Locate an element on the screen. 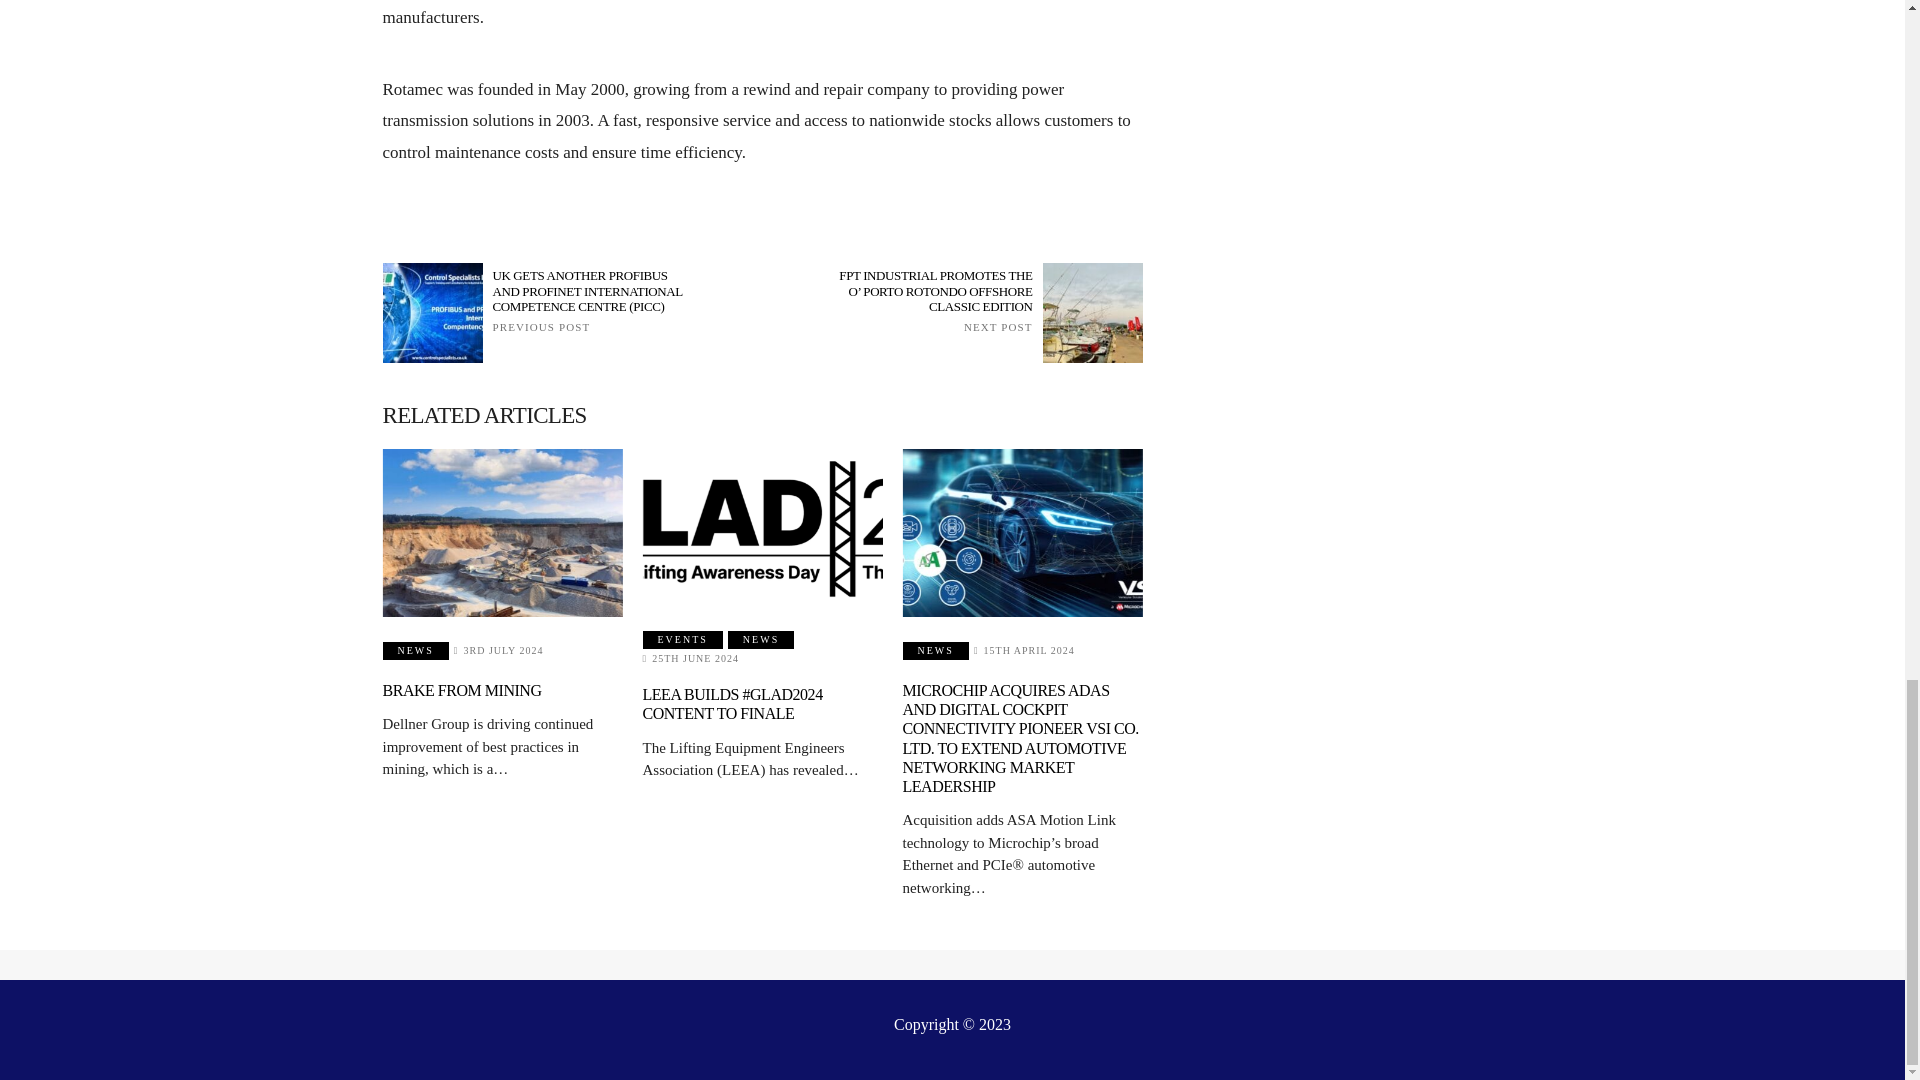  BRAKE FROM MINING is located at coordinates (462, 690).